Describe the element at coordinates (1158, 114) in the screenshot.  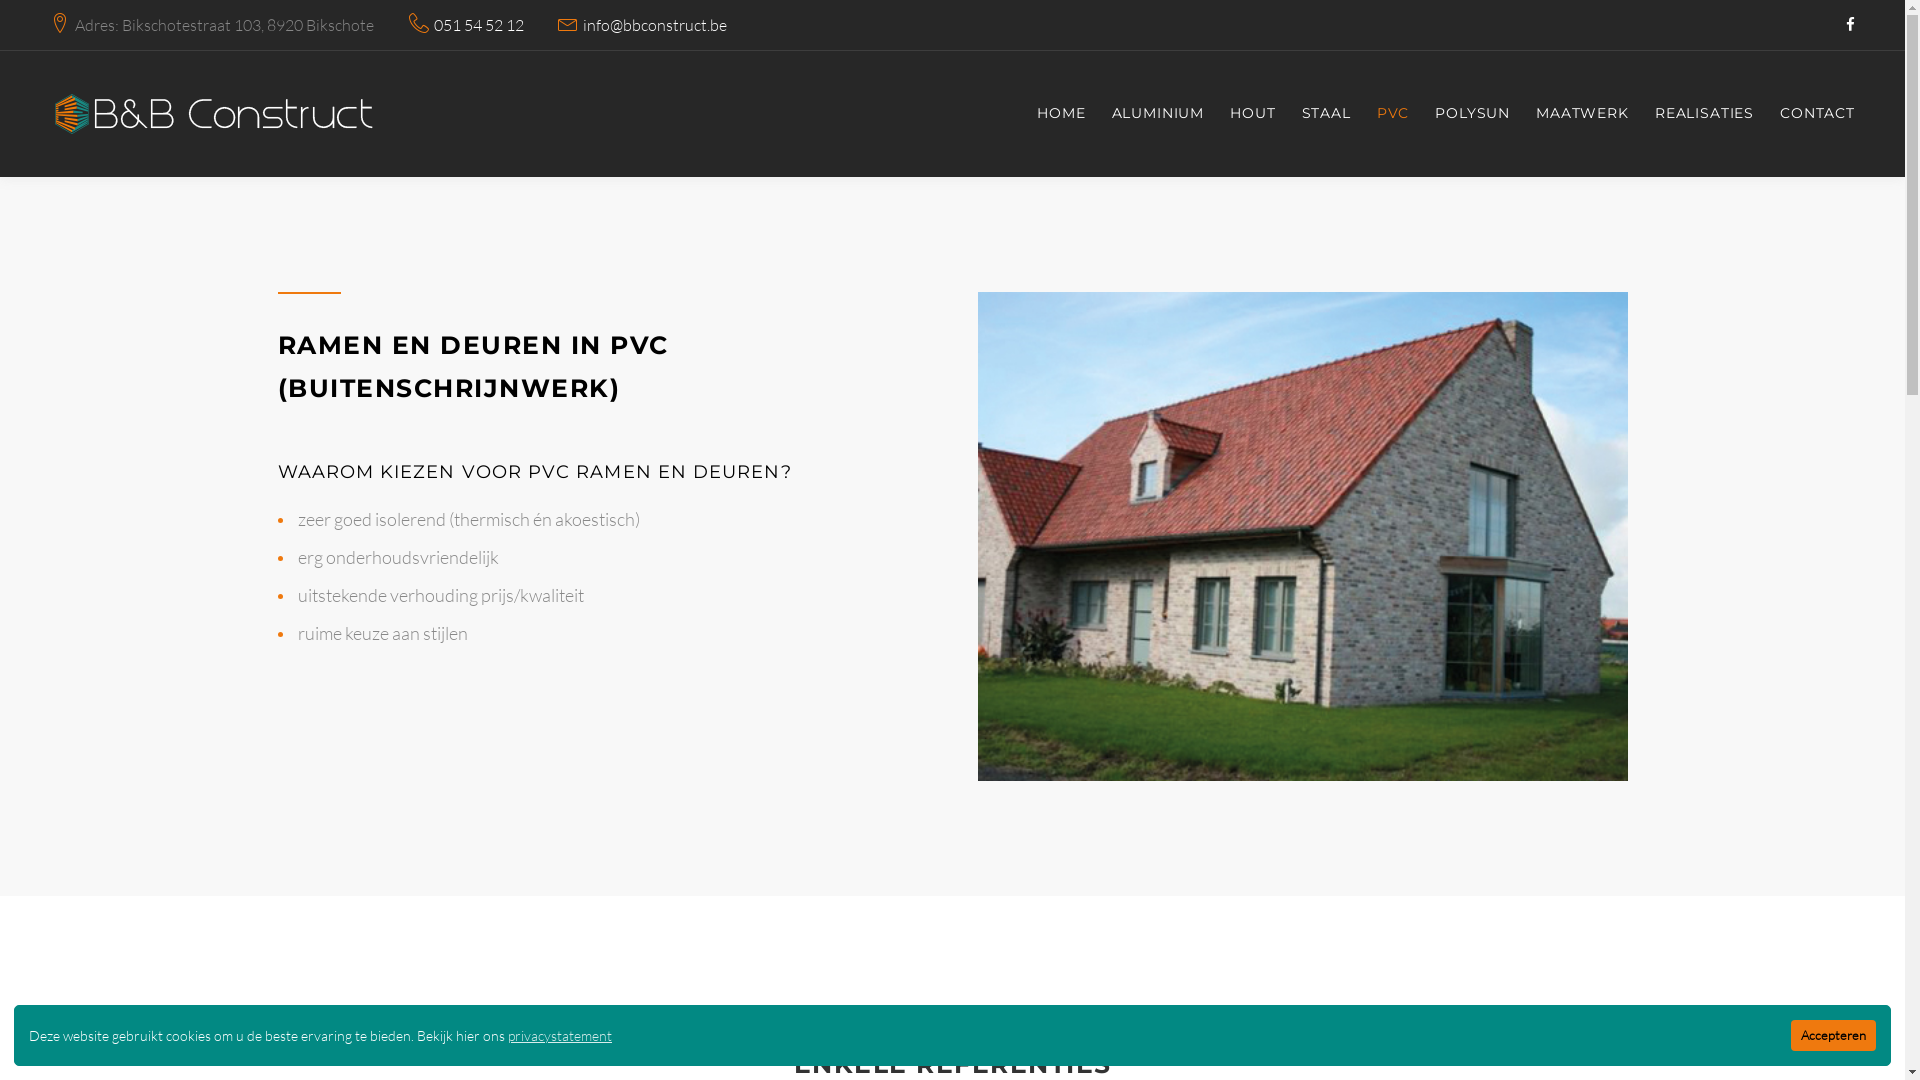
I see `ALUMINIUM` at that location.